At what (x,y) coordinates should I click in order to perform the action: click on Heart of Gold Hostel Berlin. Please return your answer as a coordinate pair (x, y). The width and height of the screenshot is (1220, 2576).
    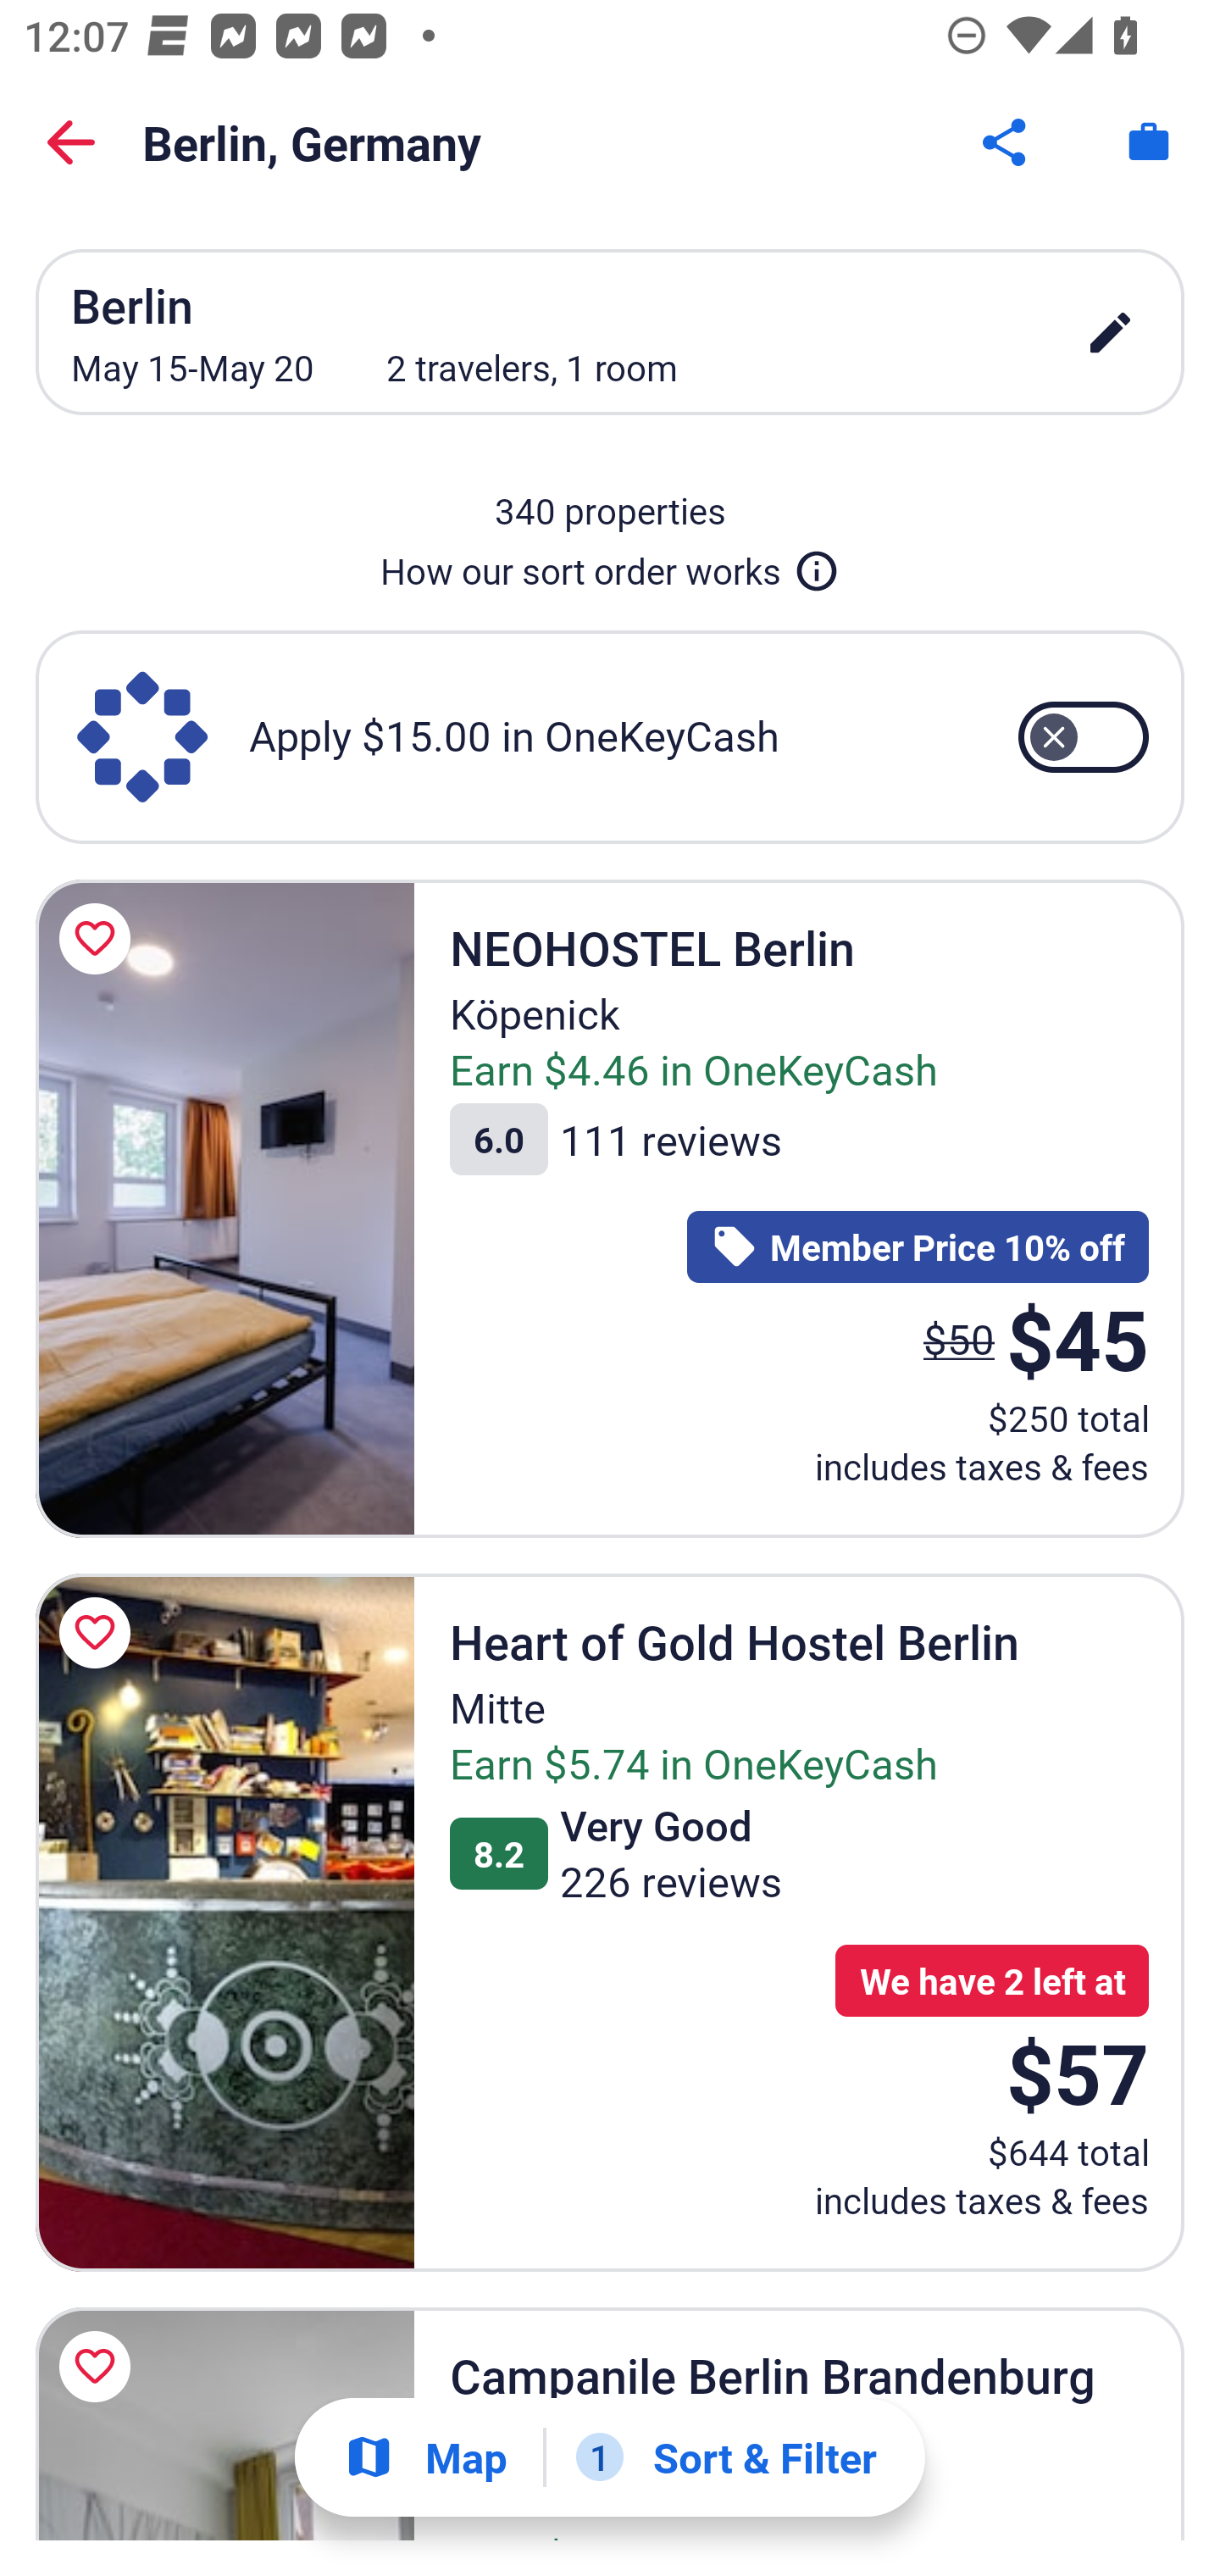
    Looking at the image, I should click on (225, 1923).